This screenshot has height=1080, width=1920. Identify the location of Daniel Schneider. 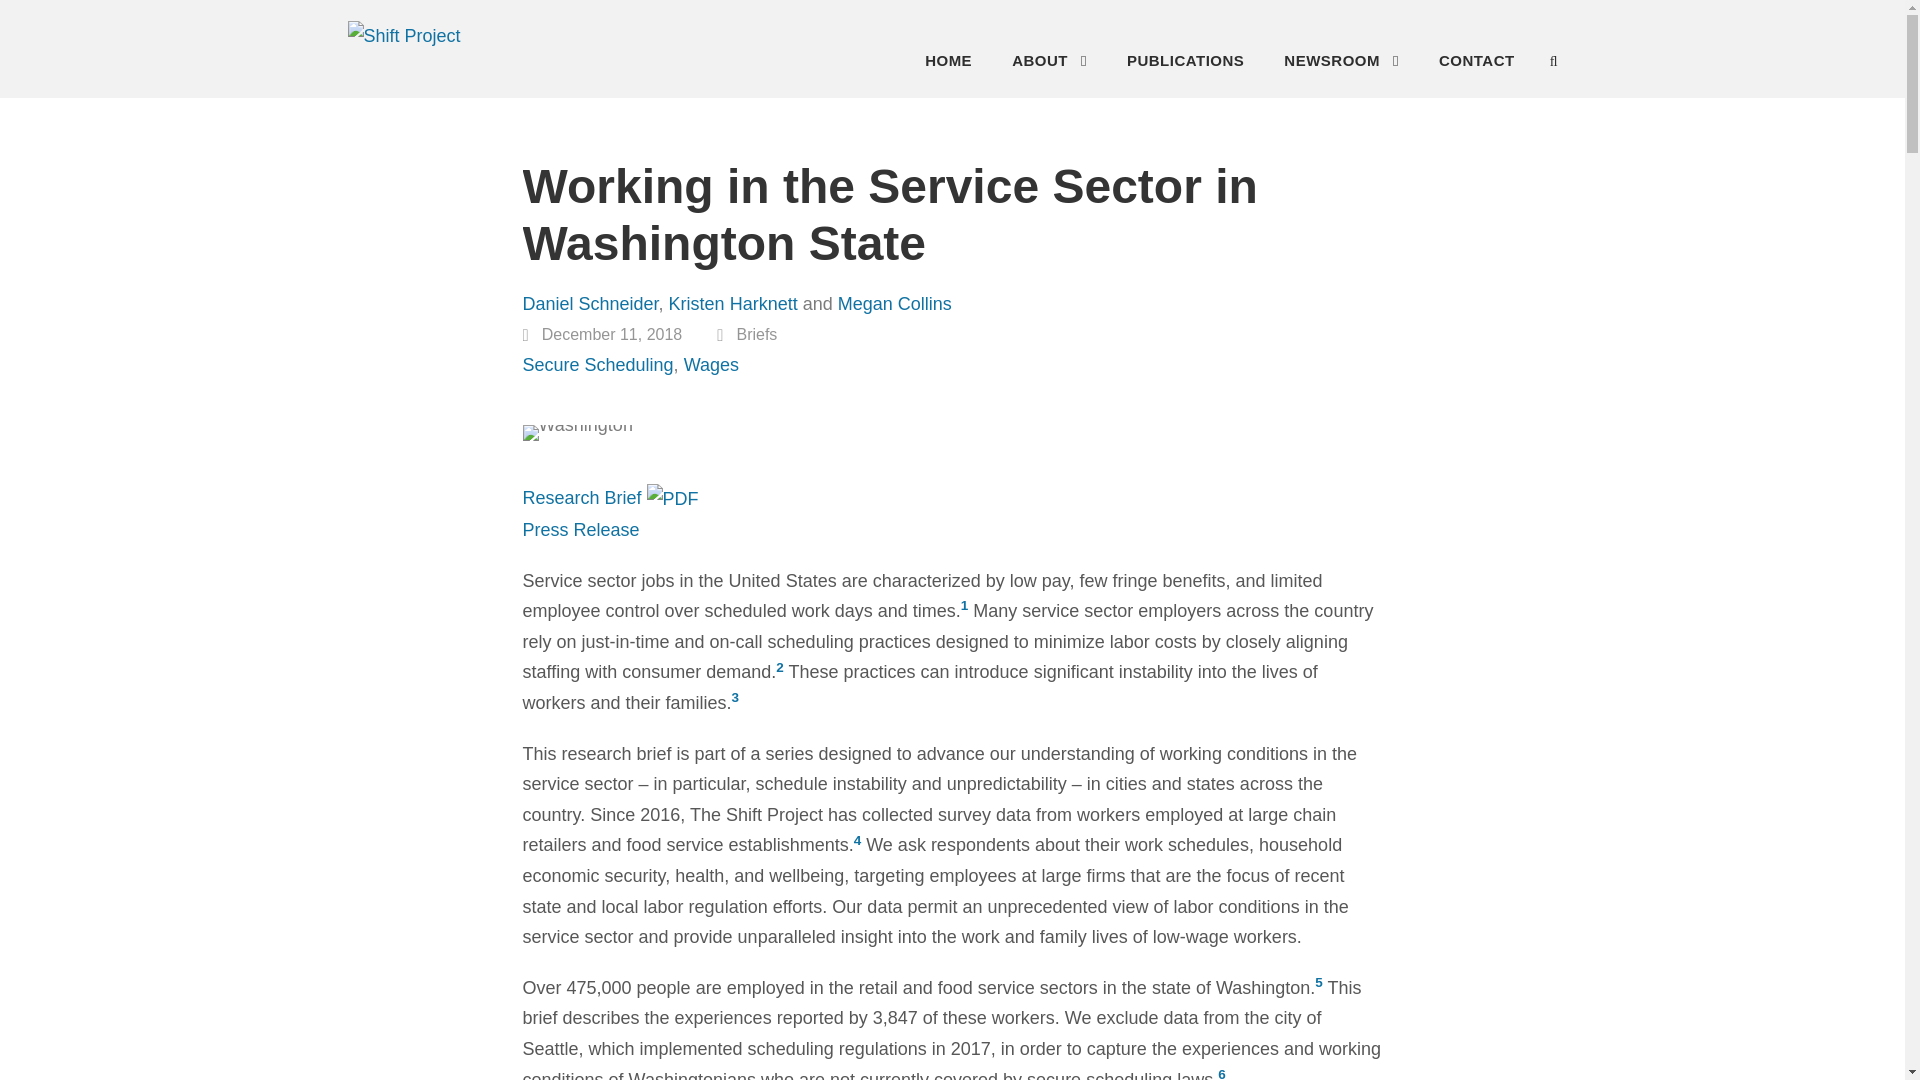
(590, 304).